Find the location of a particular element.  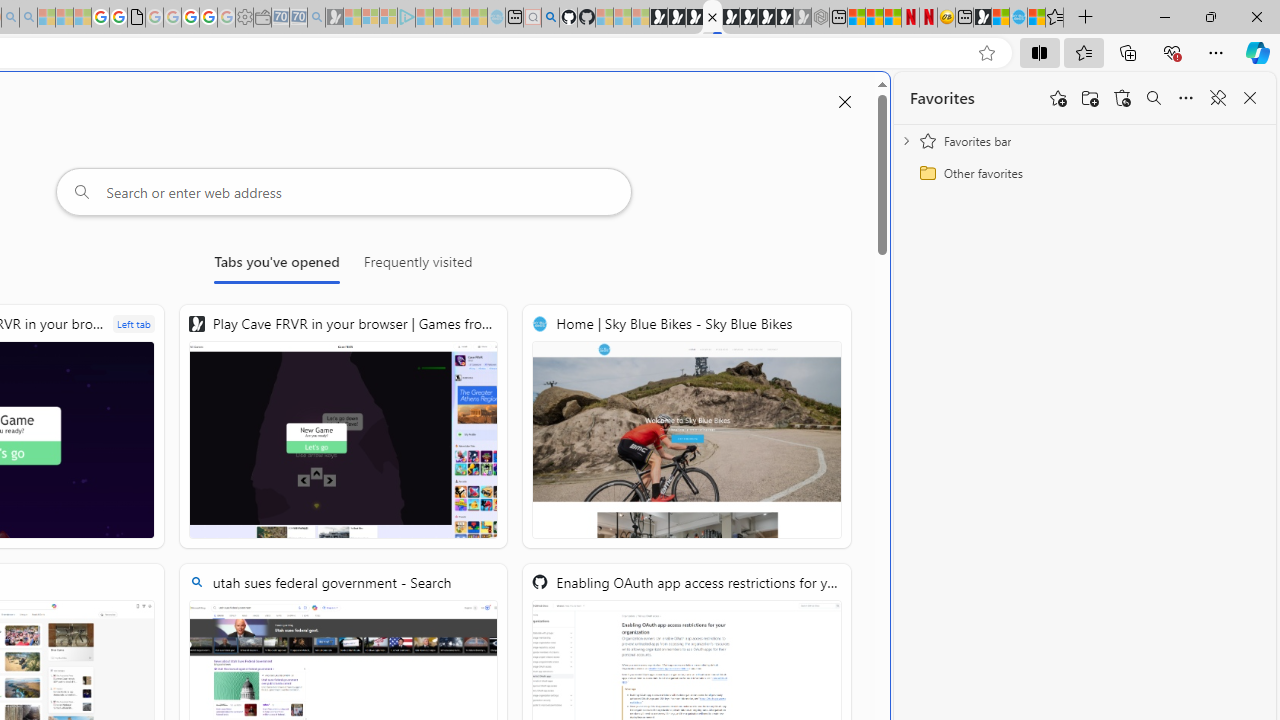

Wallet - Sleeping is located at coordinates (262, 18).